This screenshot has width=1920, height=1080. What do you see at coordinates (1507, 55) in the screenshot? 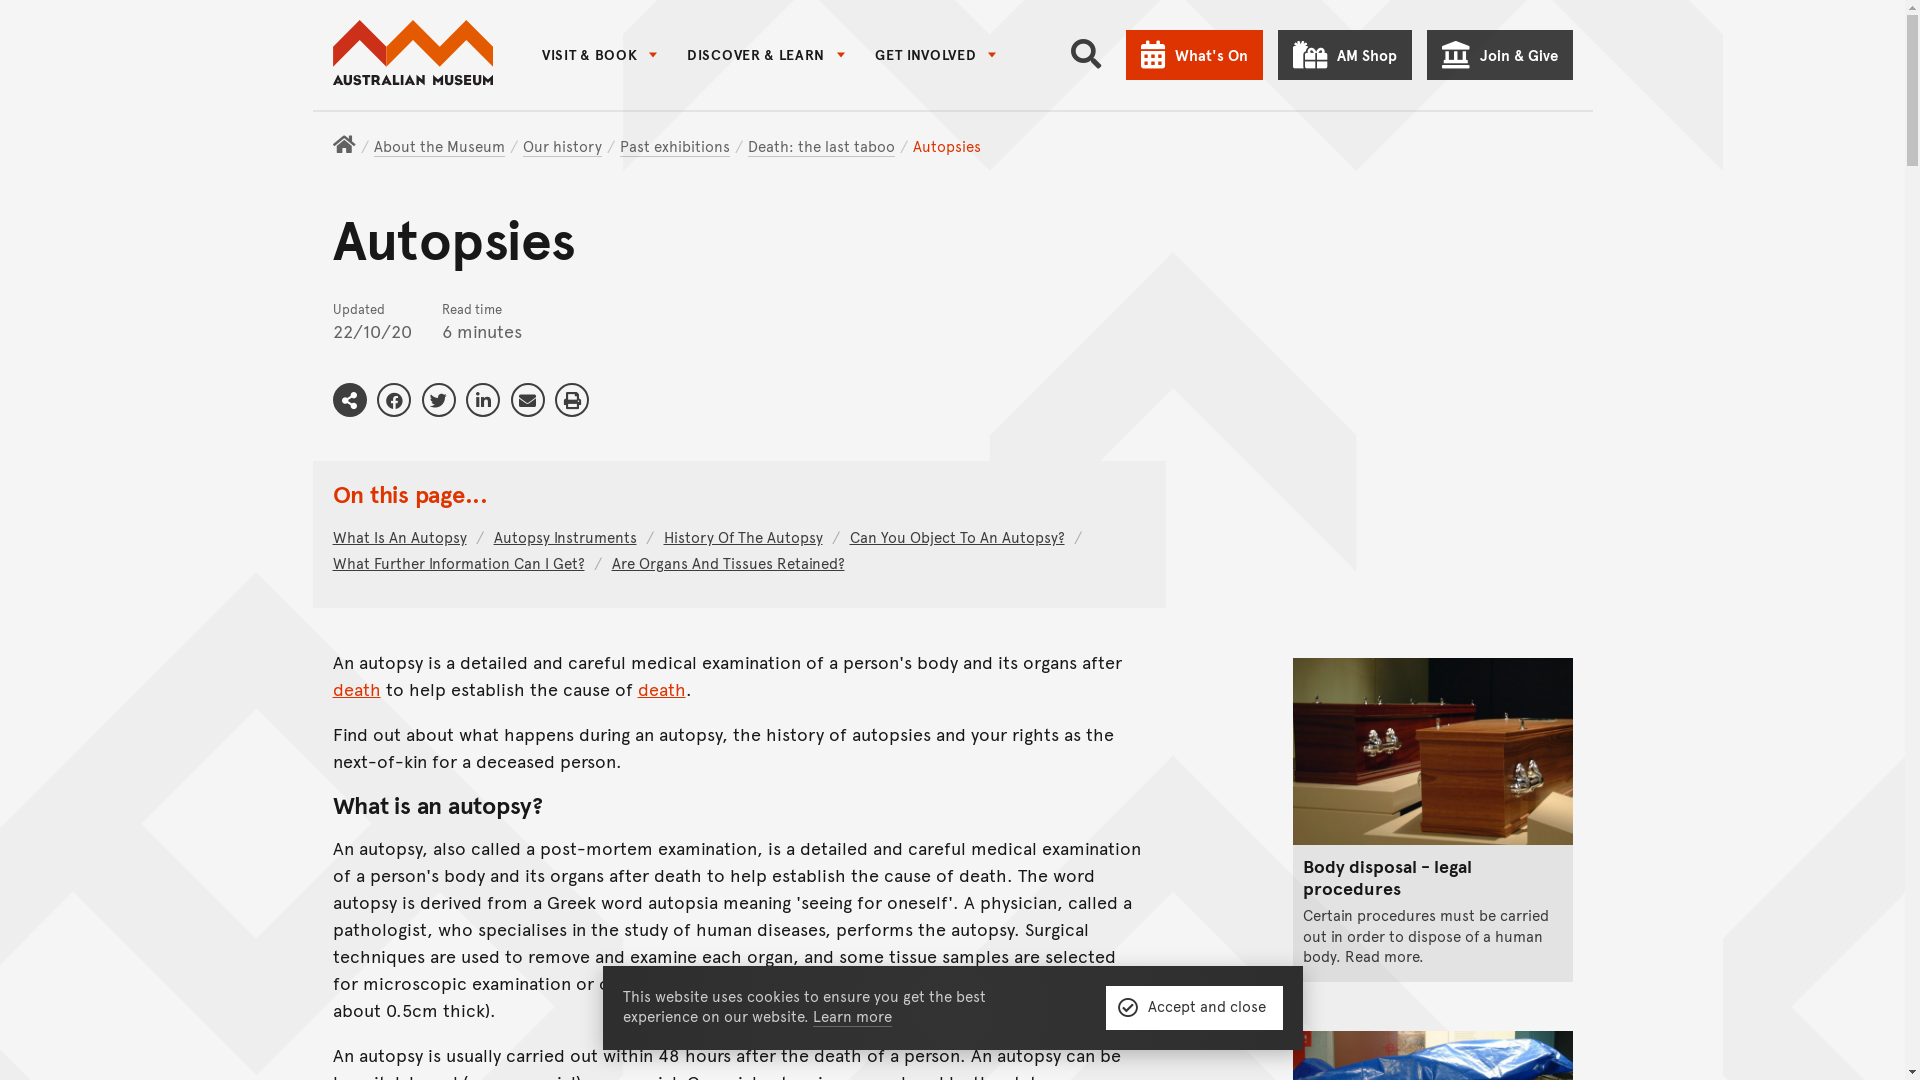
I see `Join & Give` at bounding box center [1507, 55].